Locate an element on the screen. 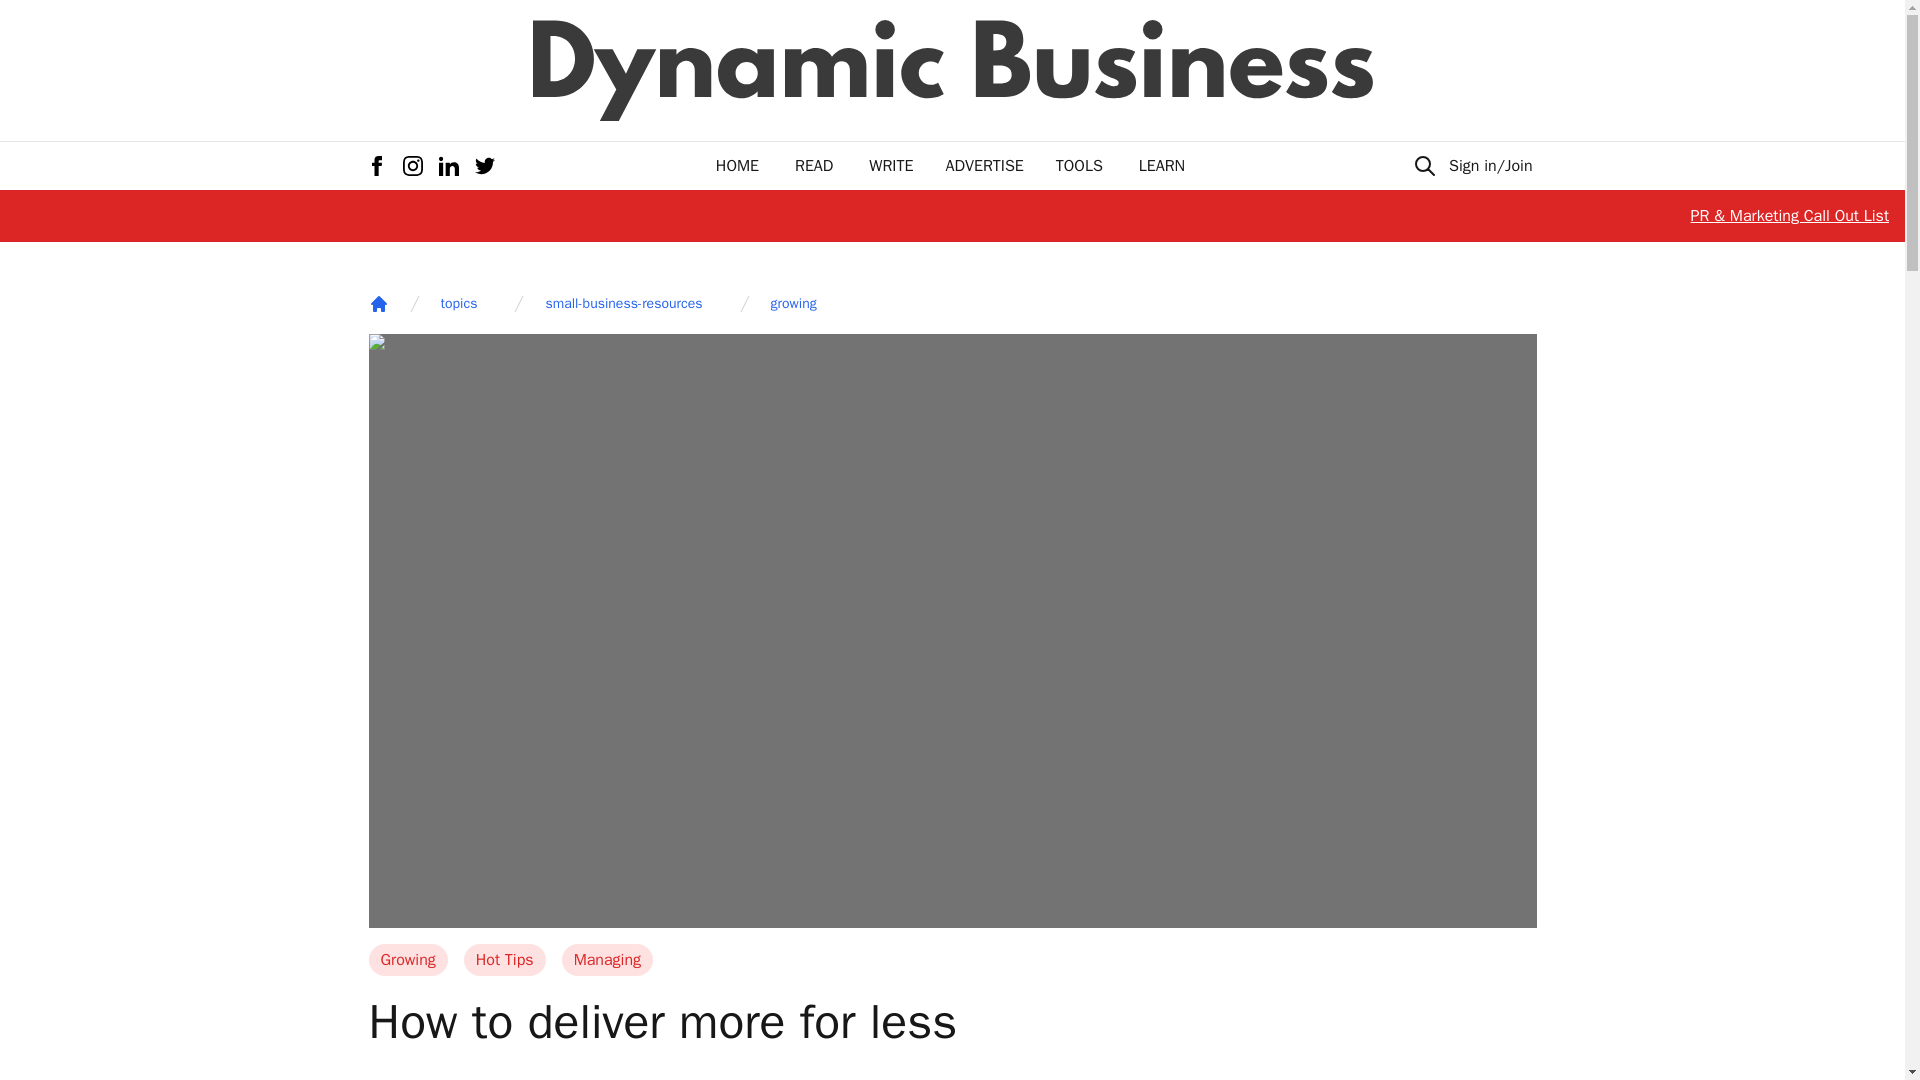 The width and height of the screenshot is (1920, 1080). Hot Tips is located at coordinates (504, 960).